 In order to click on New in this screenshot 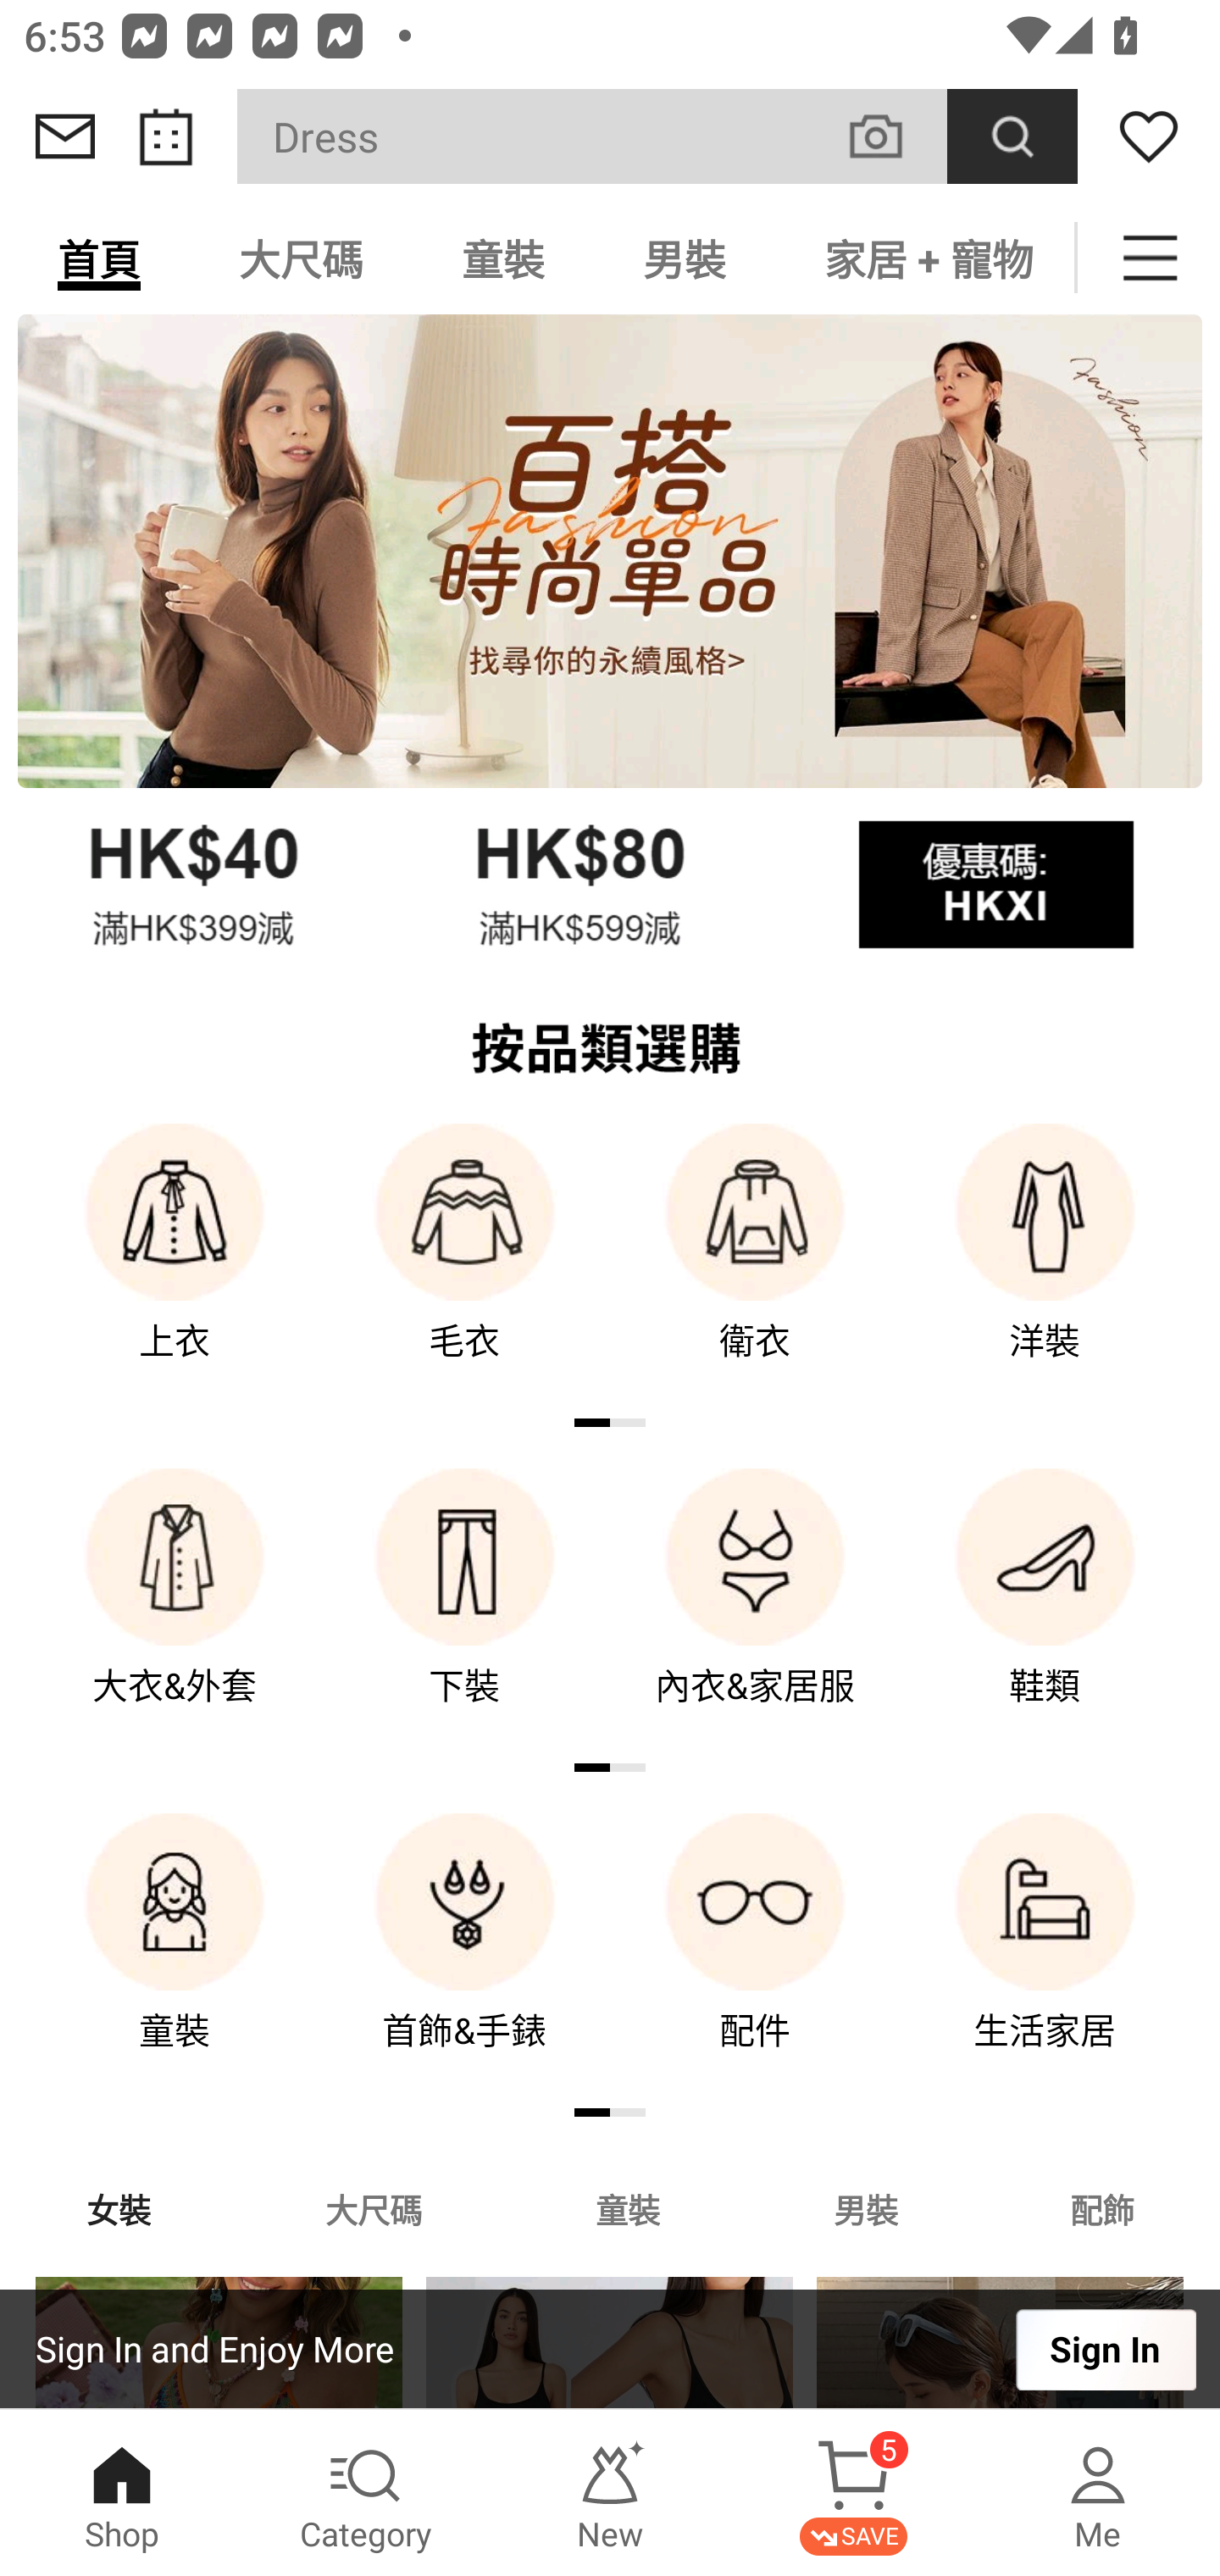, I will do `click(610, 2493)`.